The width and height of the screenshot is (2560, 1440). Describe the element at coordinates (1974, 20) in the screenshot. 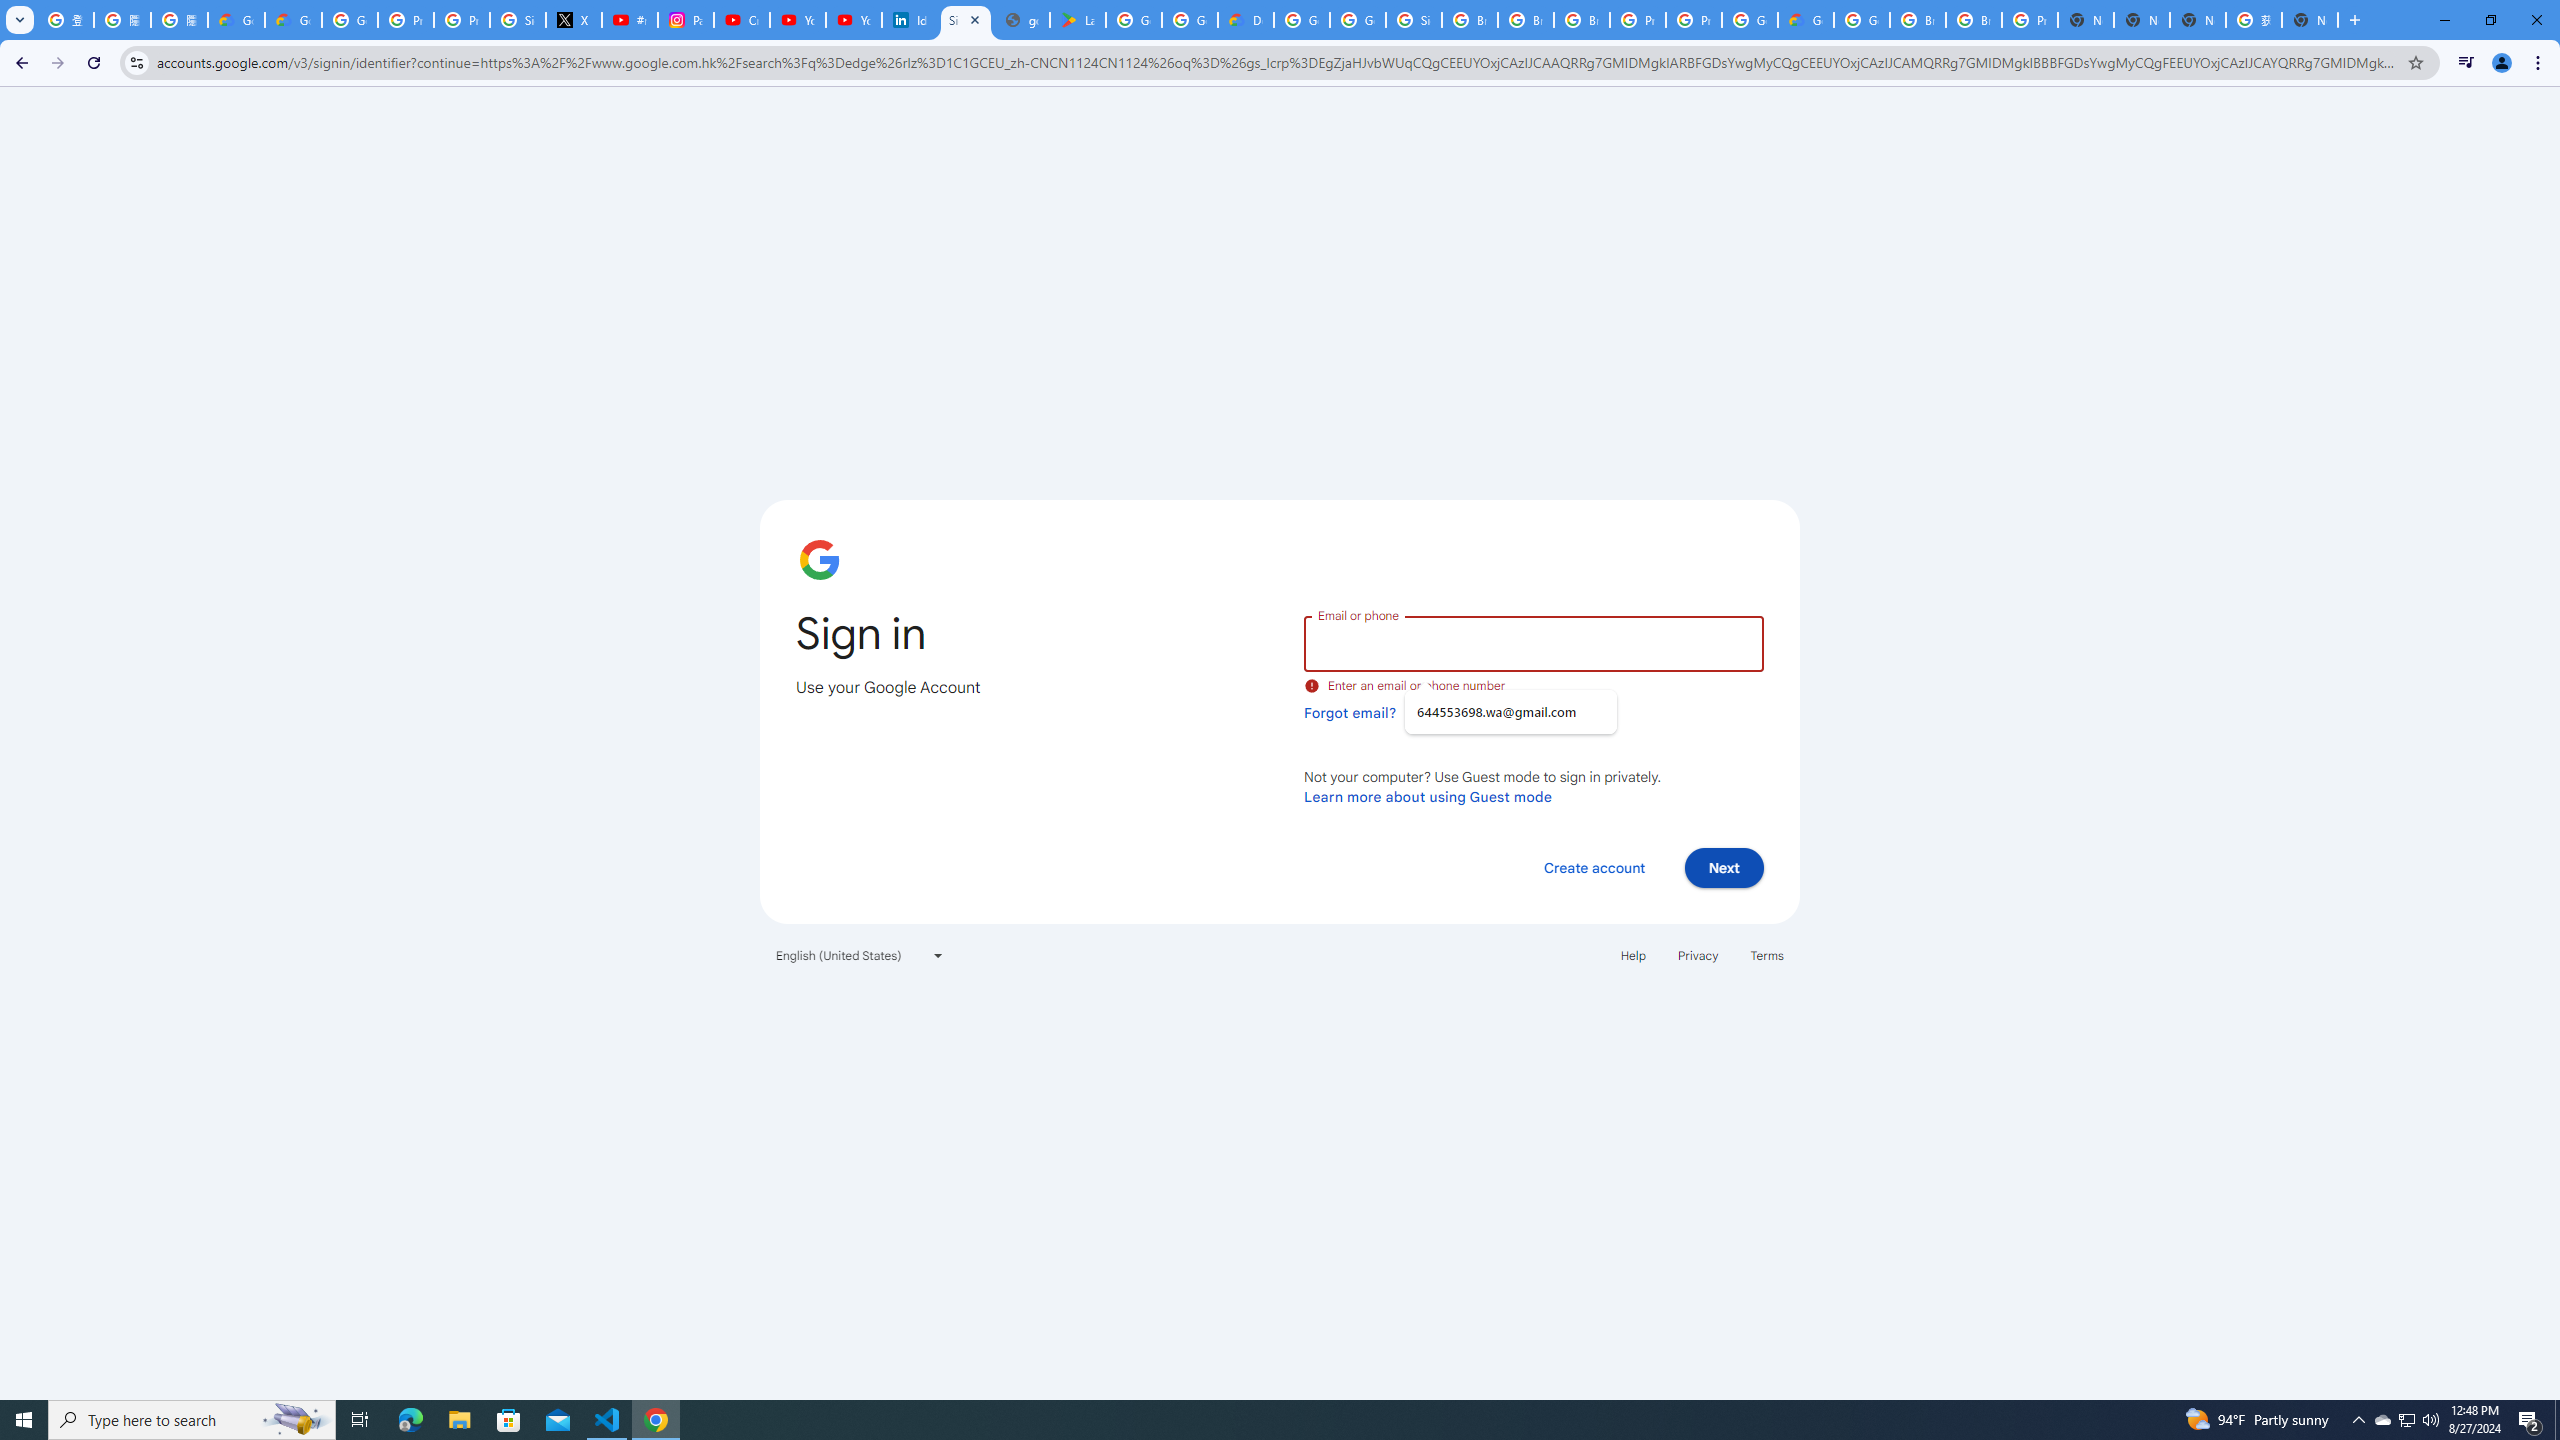

I see `Browse Chrome as a guest - Computer - Google Chrome Help` at that location.